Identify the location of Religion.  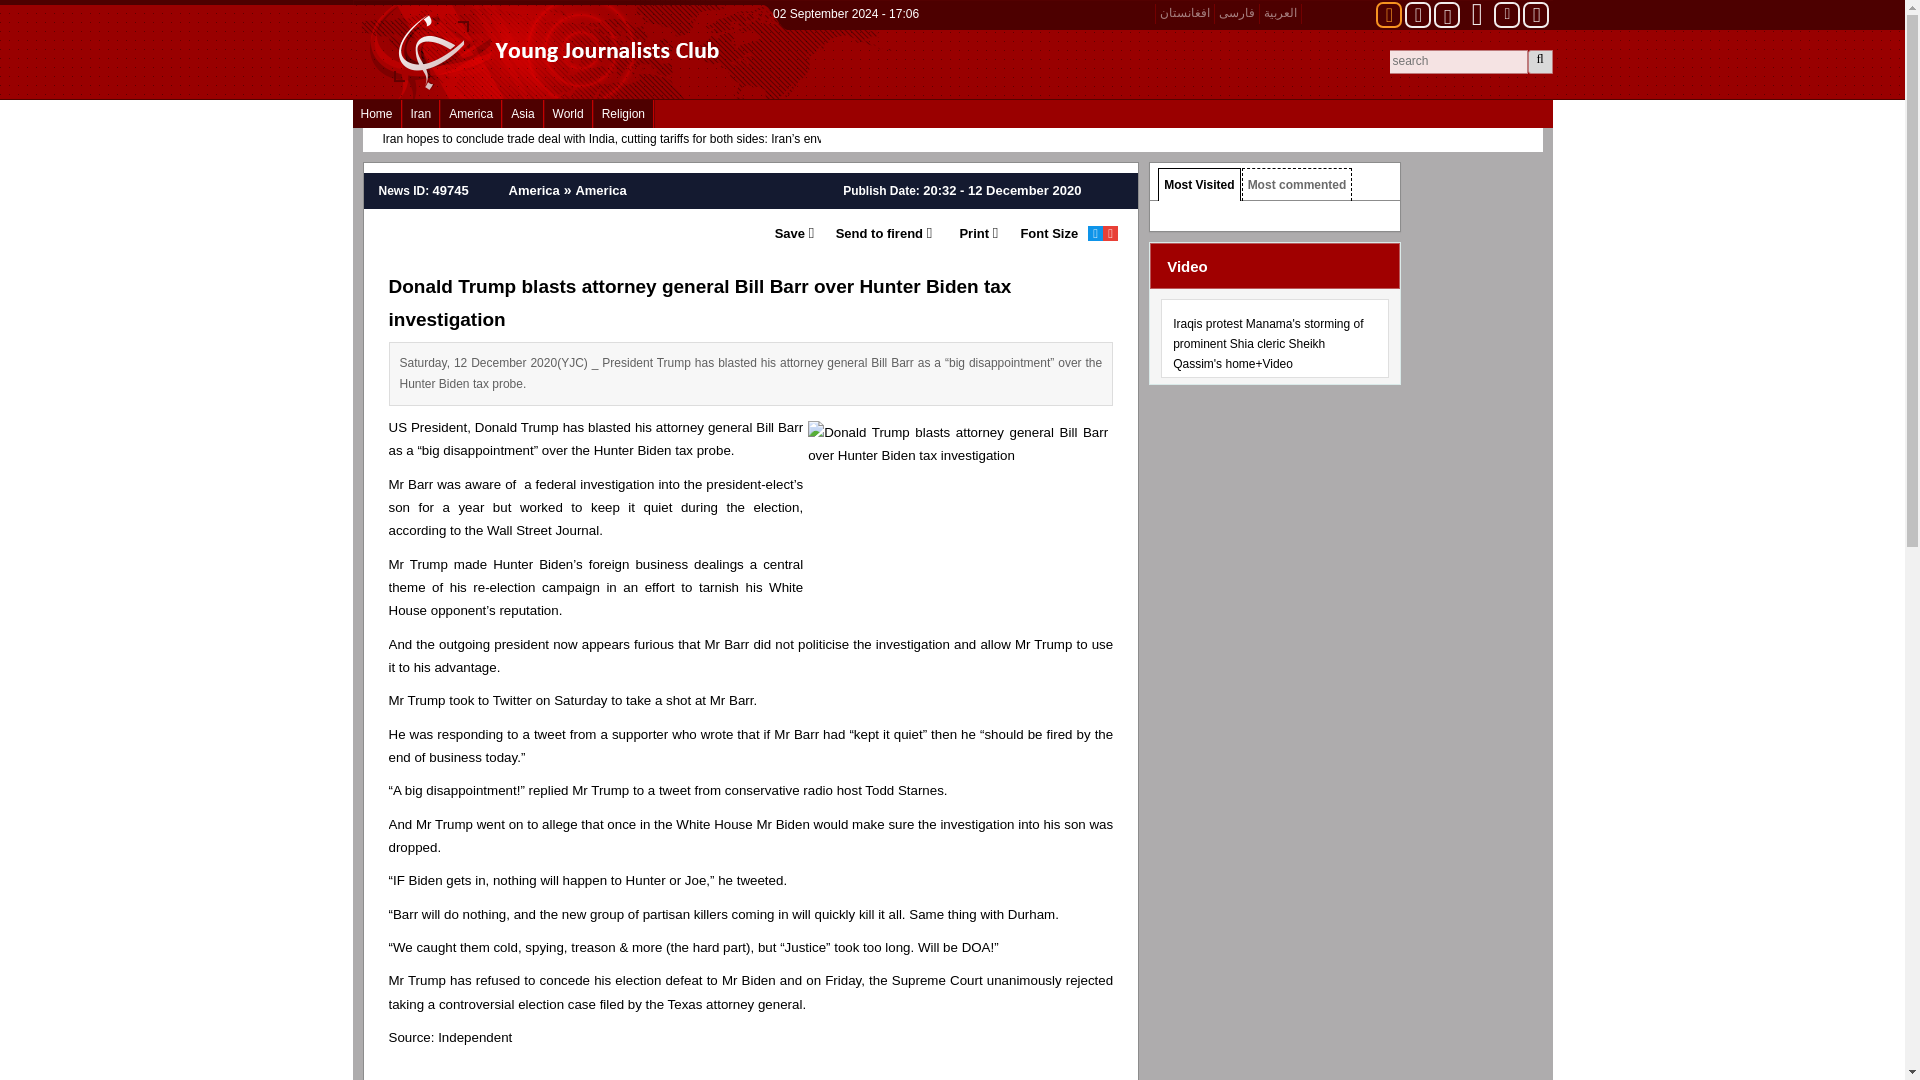
(622, 114).